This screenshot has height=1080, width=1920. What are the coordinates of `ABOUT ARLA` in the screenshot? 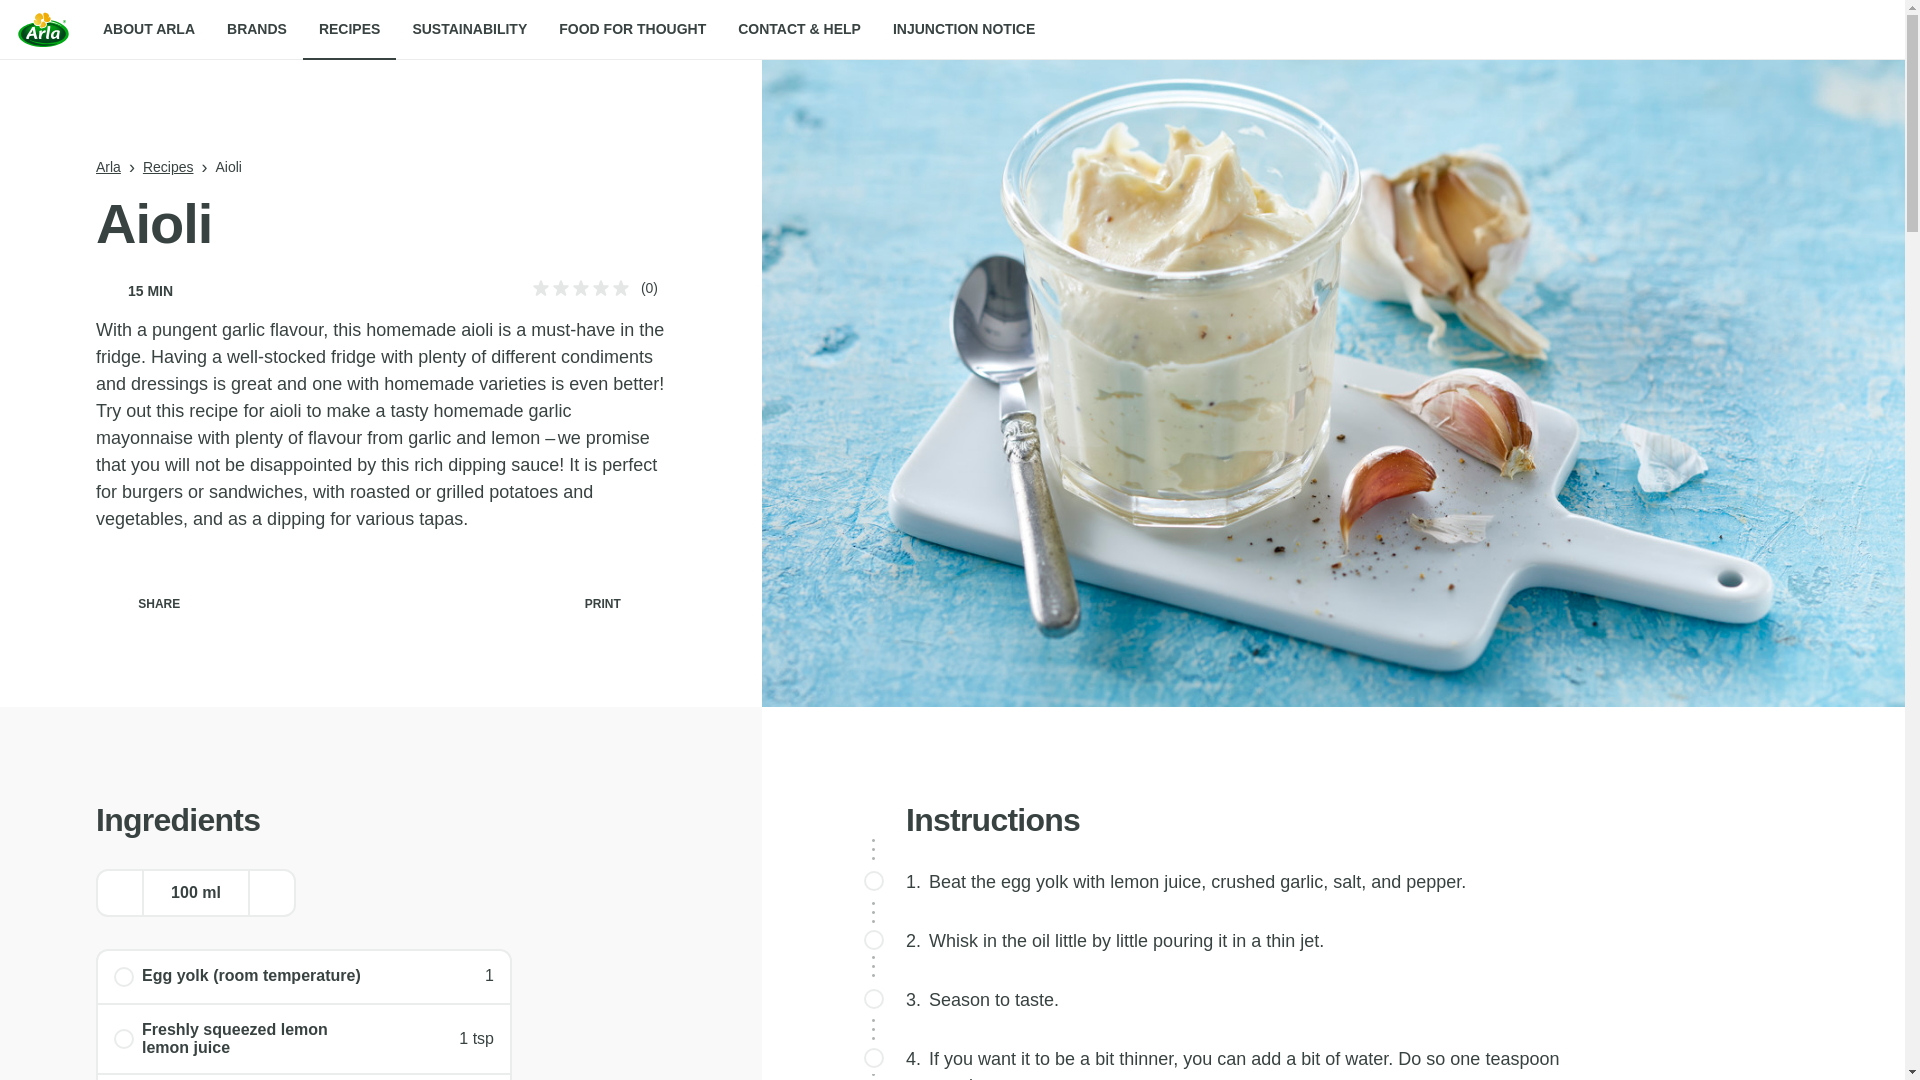 It's located at (148, 30).